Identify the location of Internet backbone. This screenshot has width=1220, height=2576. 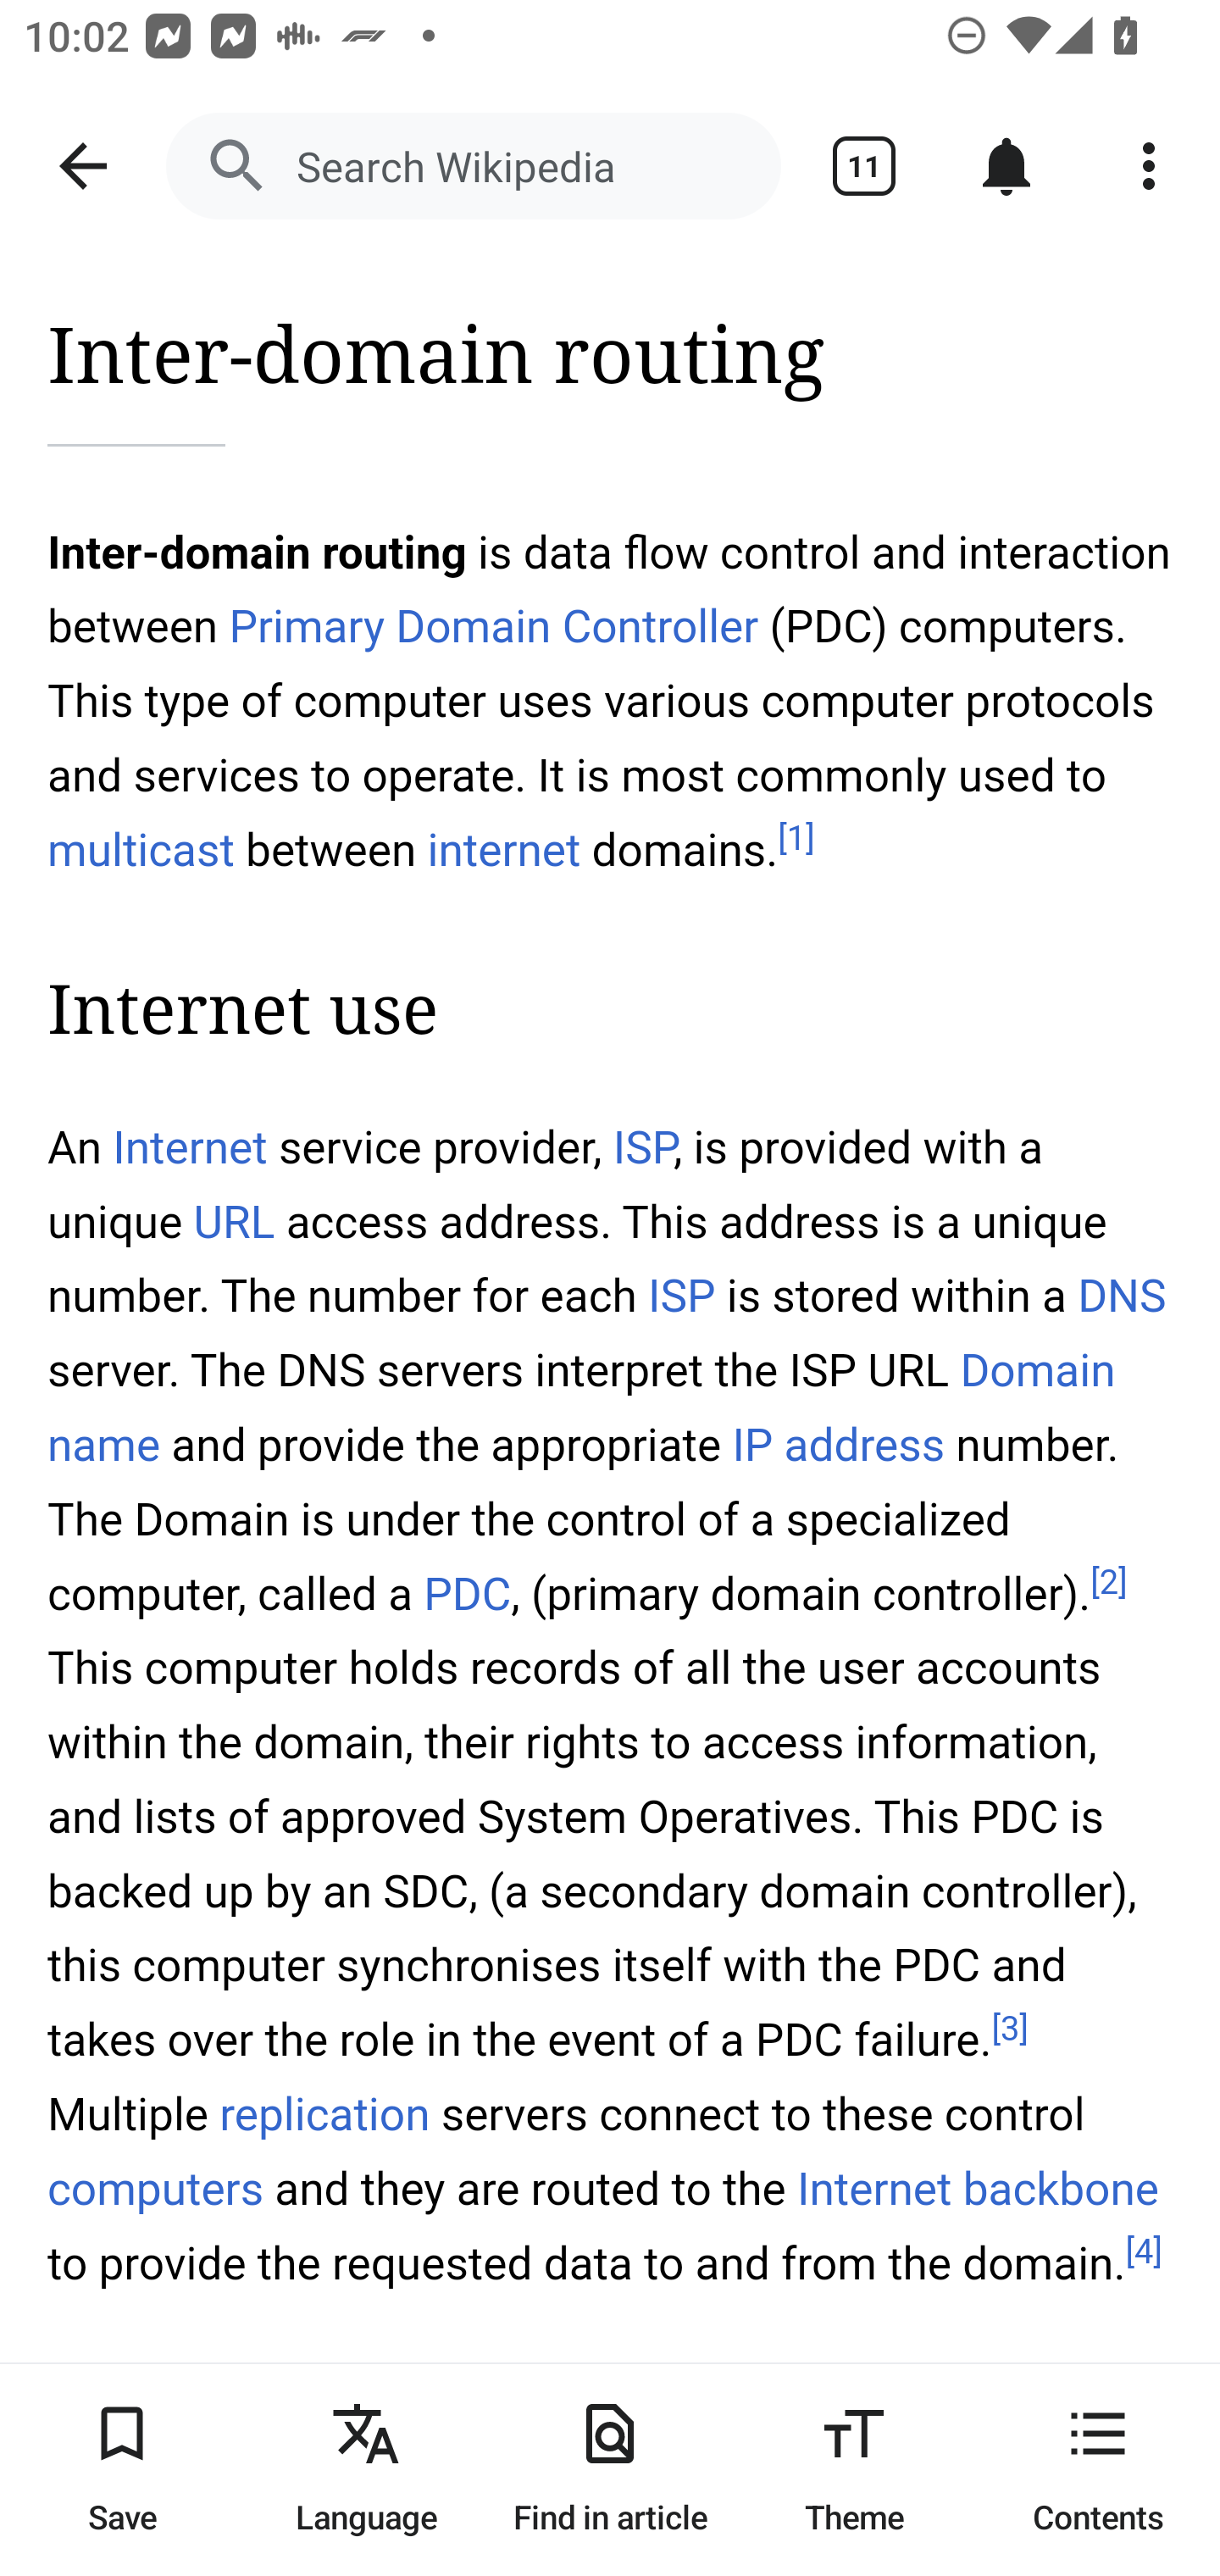
(978, 2190).